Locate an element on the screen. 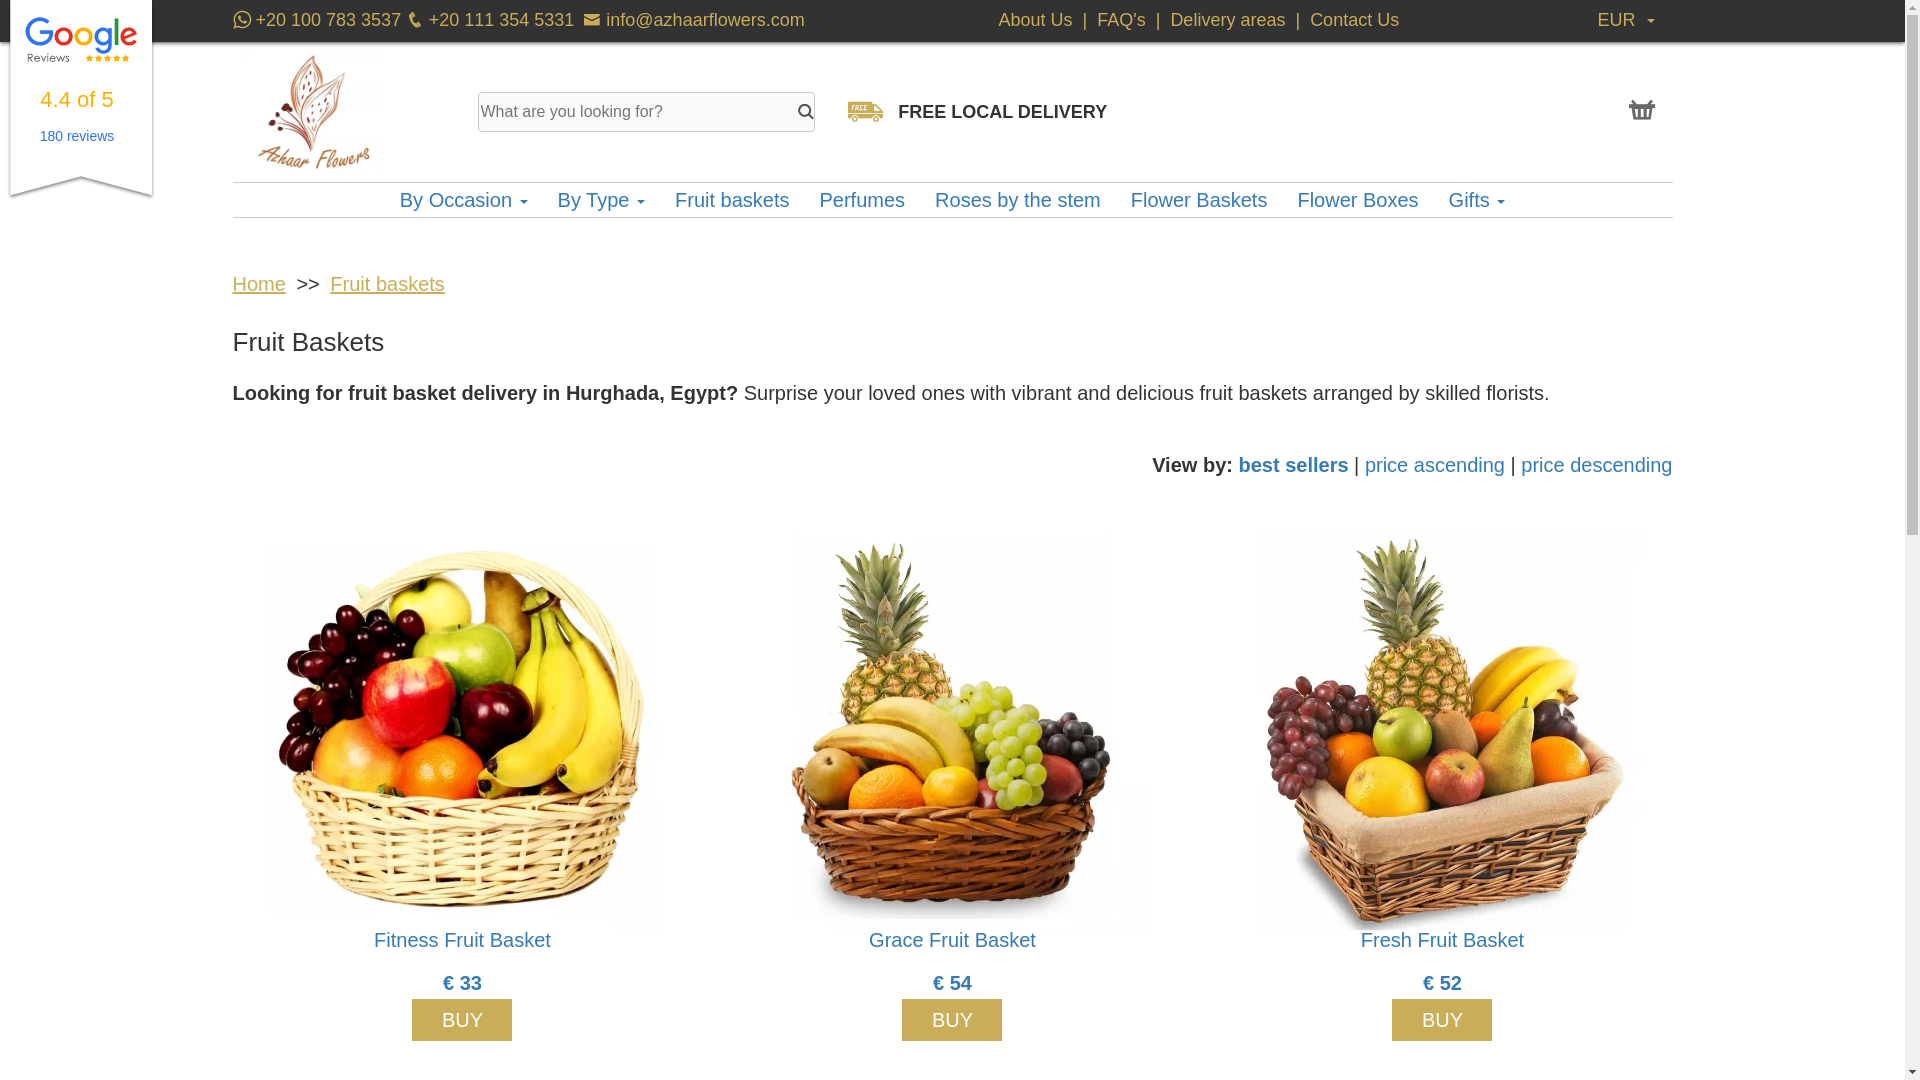  About Us is located at coordinates (1038, 20).